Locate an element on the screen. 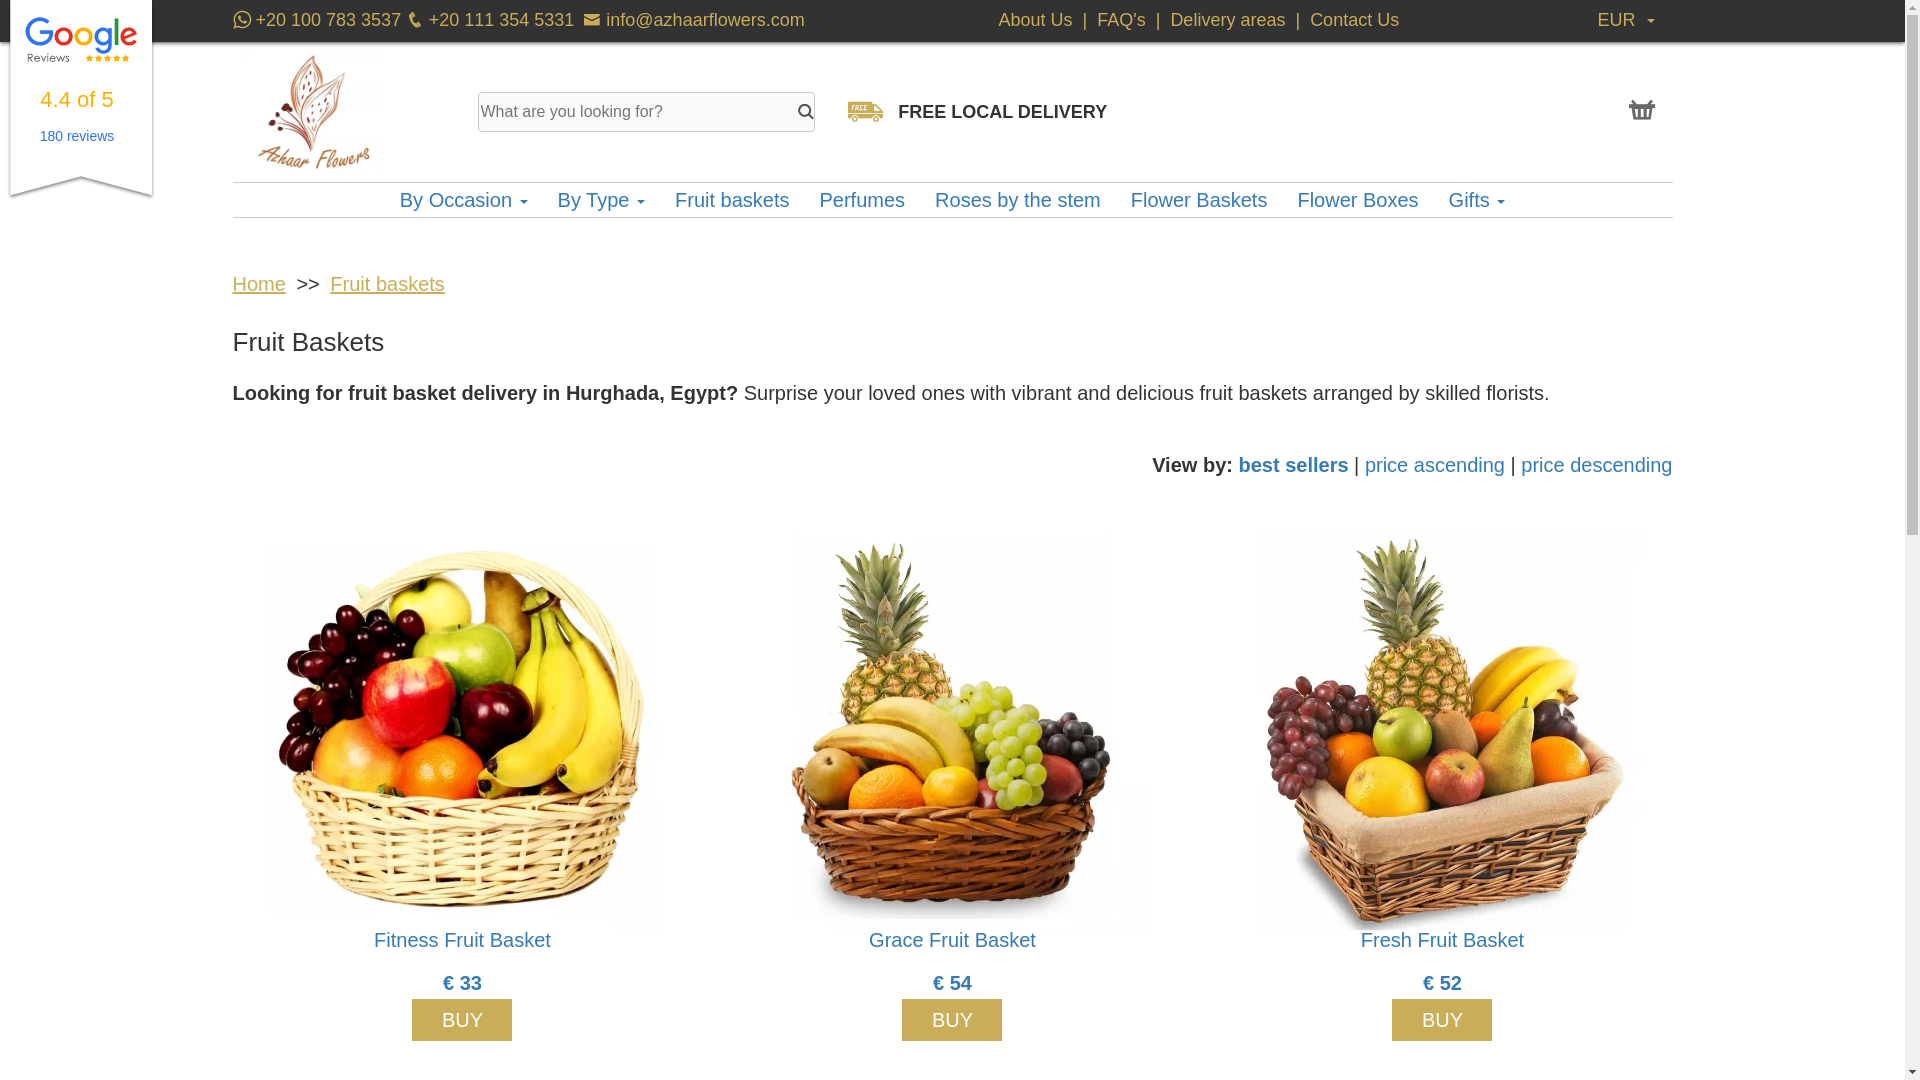  About Us is located at coordinates (1038, 20).